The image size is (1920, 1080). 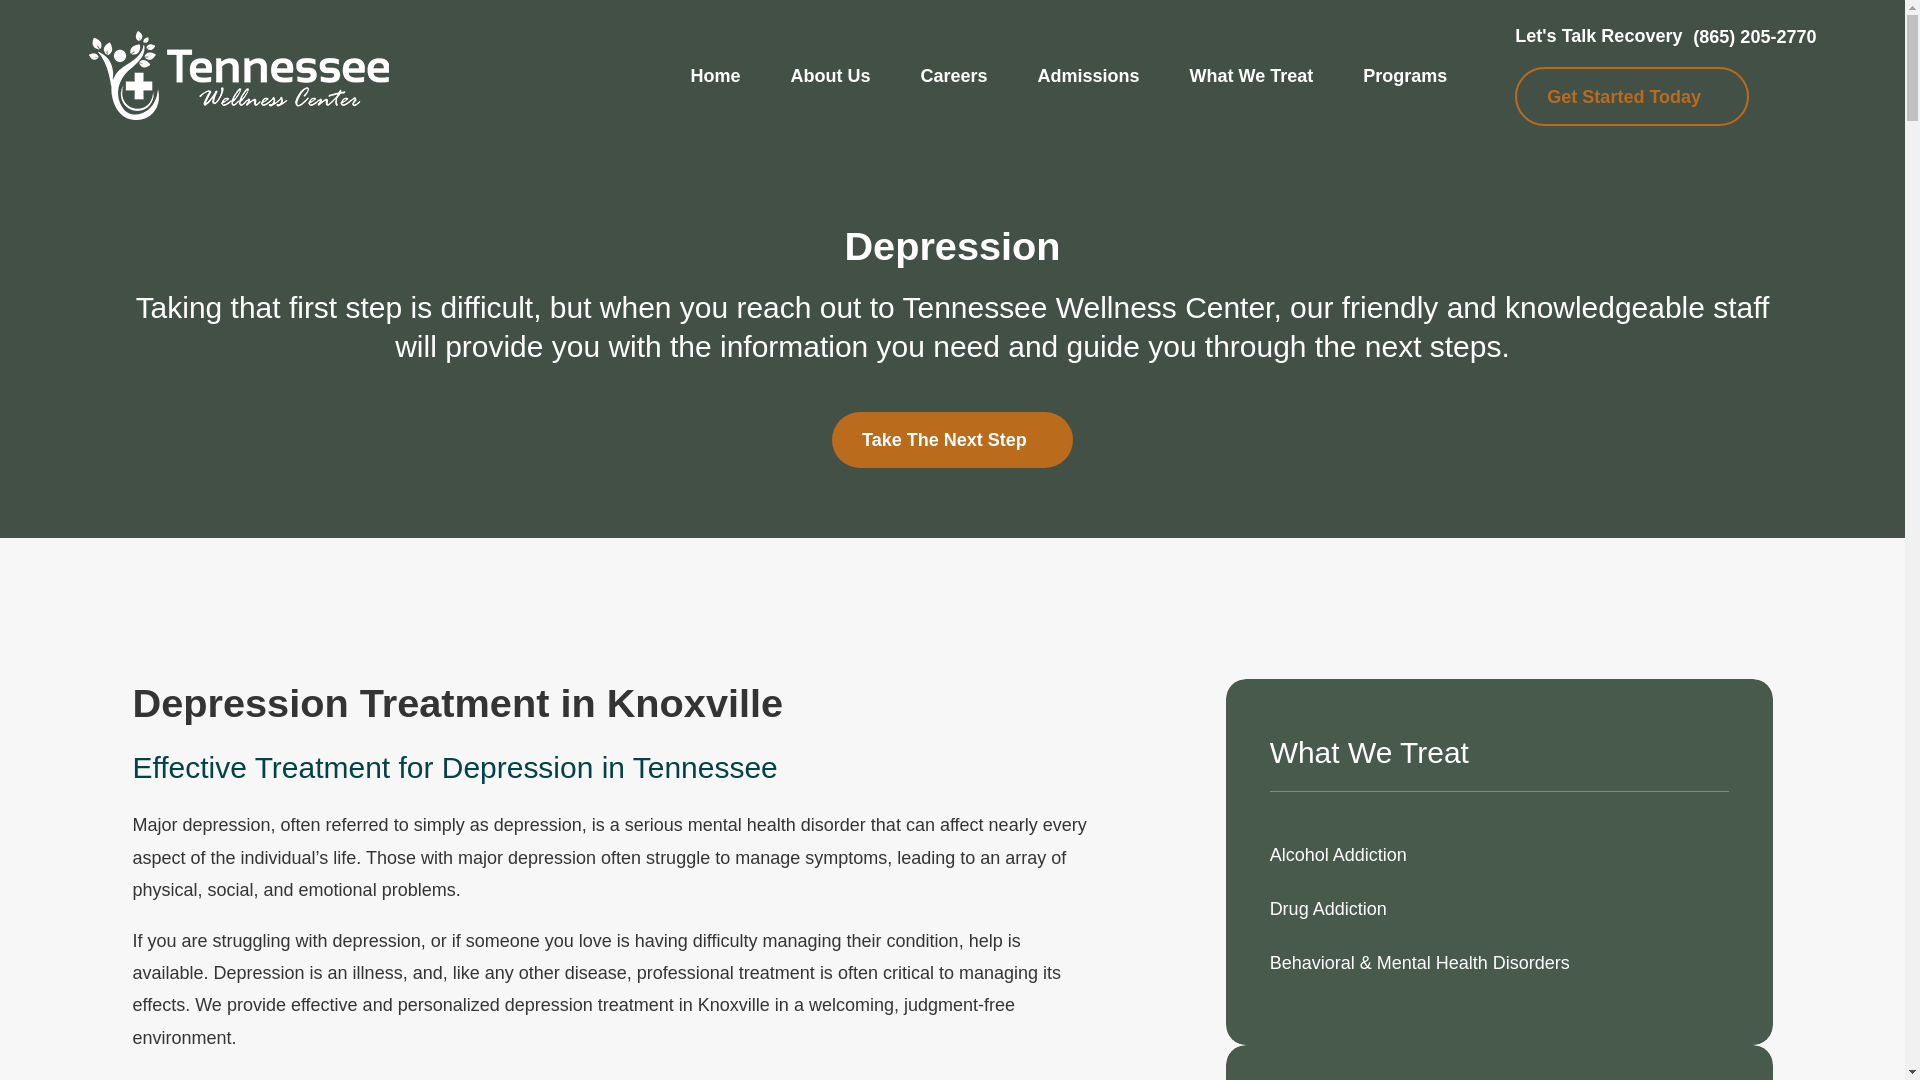 What do you see at coordinates (1252, 76) in the screenshot?
I see `What We Treat` at bounding box center [1252, 76].